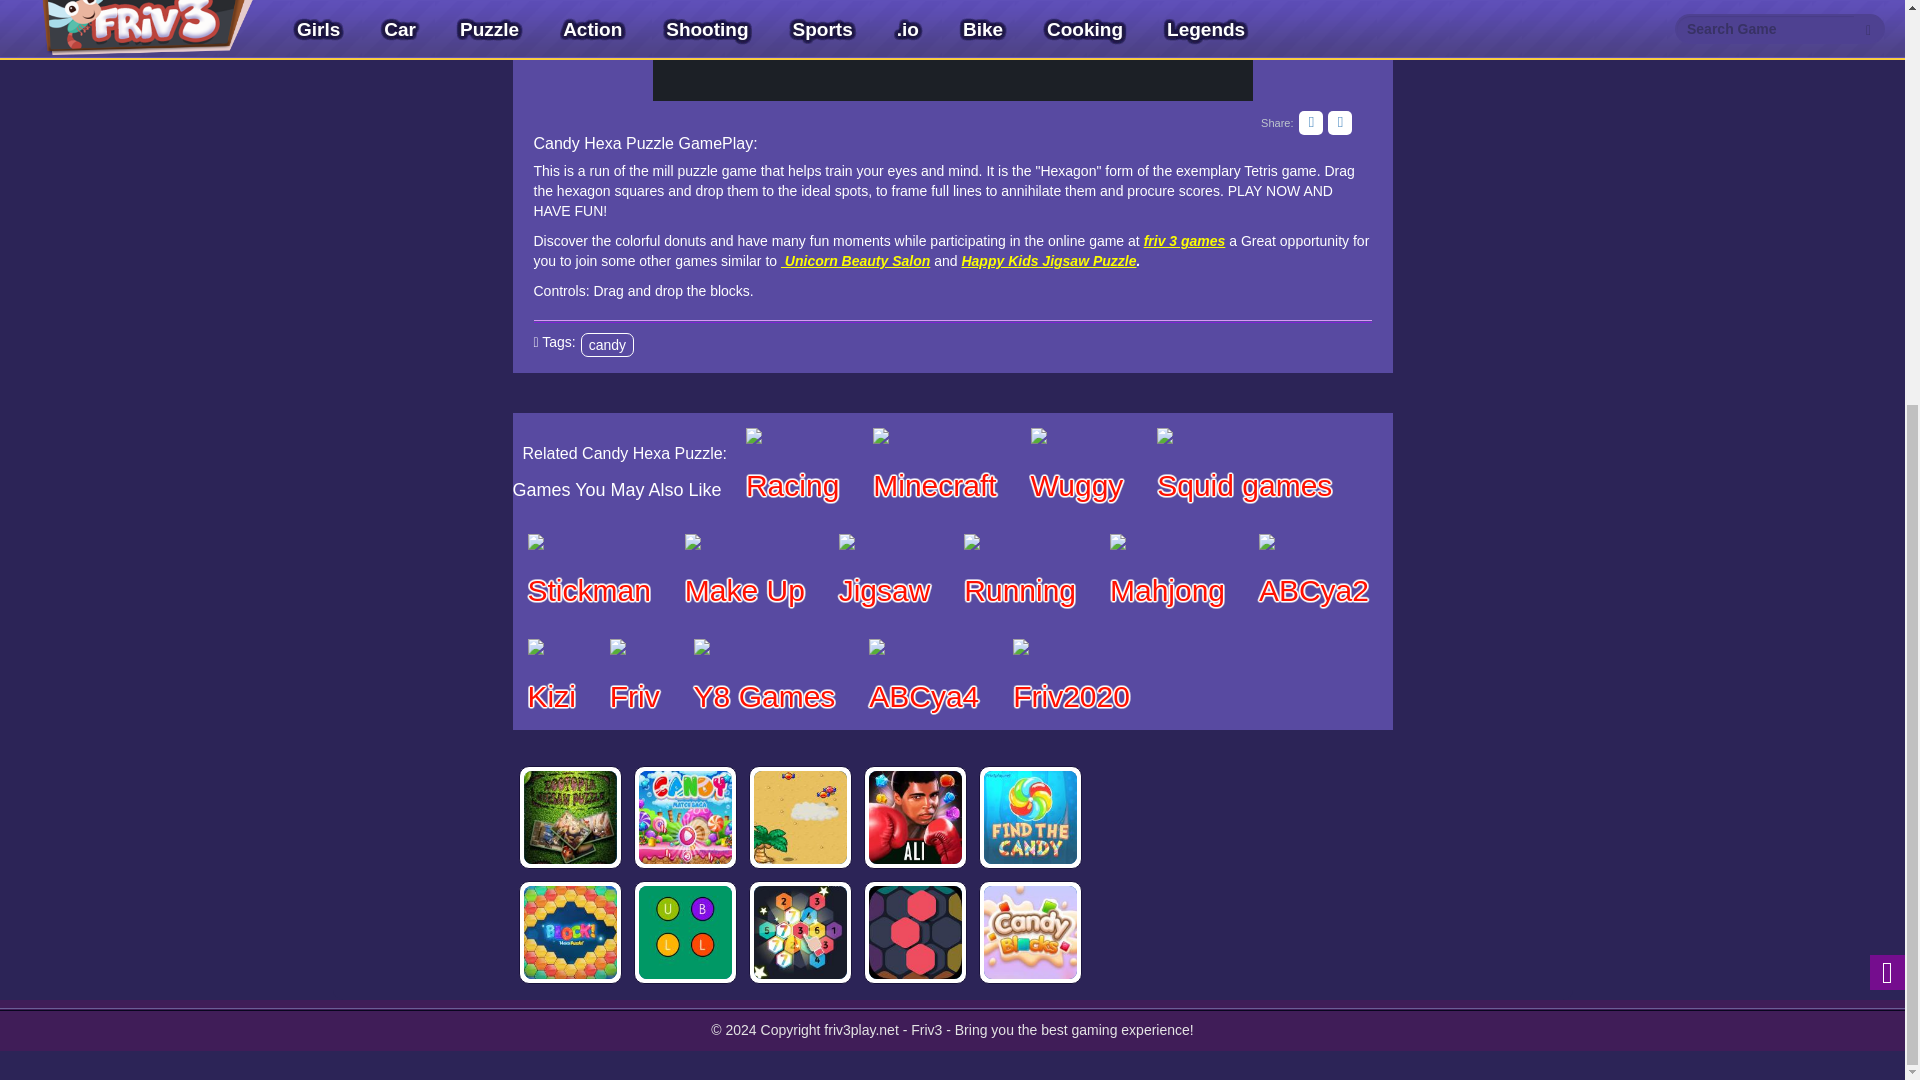 This screenshot has height=1080, width=1920. What do you see at coordinates (1185, 241) in the screenshot?
I see `friv 3 games` at bounding box center [1185, 241].